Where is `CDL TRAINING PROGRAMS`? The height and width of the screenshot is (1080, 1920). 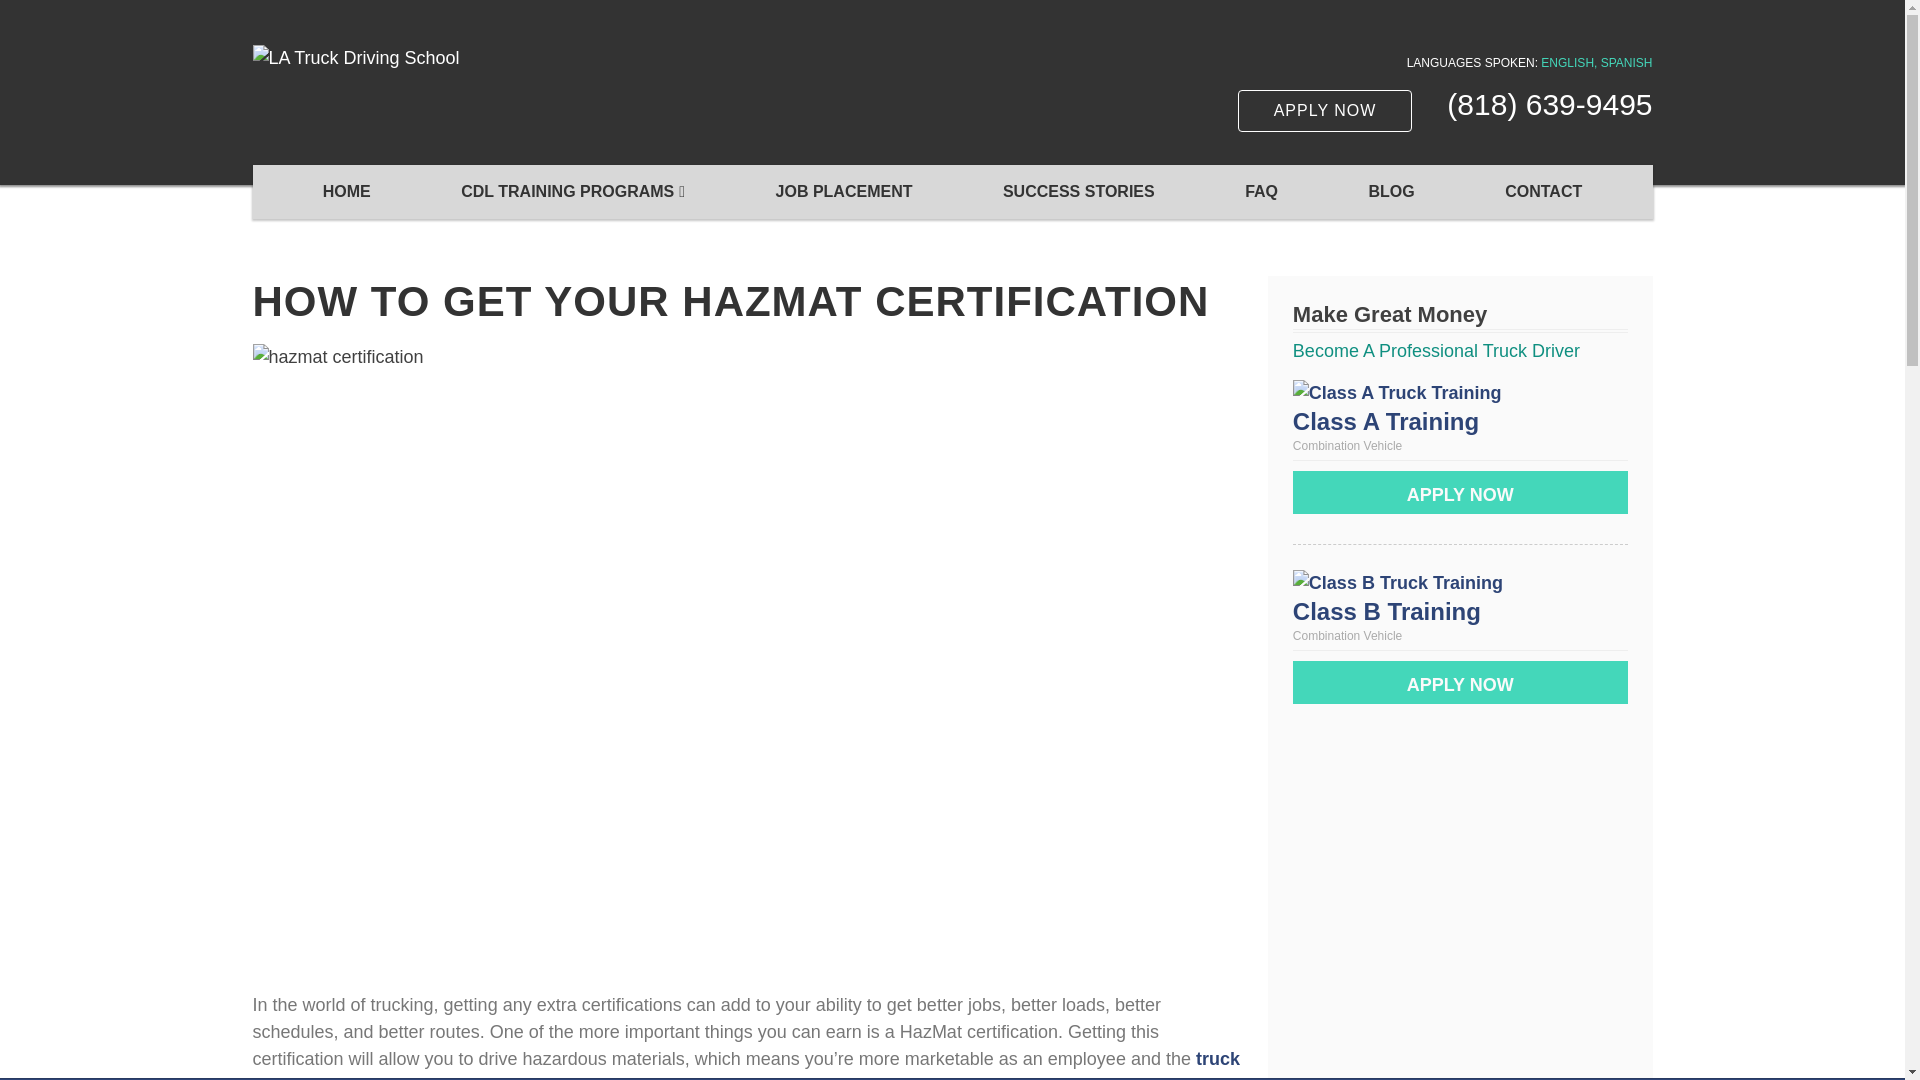 CDL TRAINING PROGRAMS is located at coordinates (572, 192).